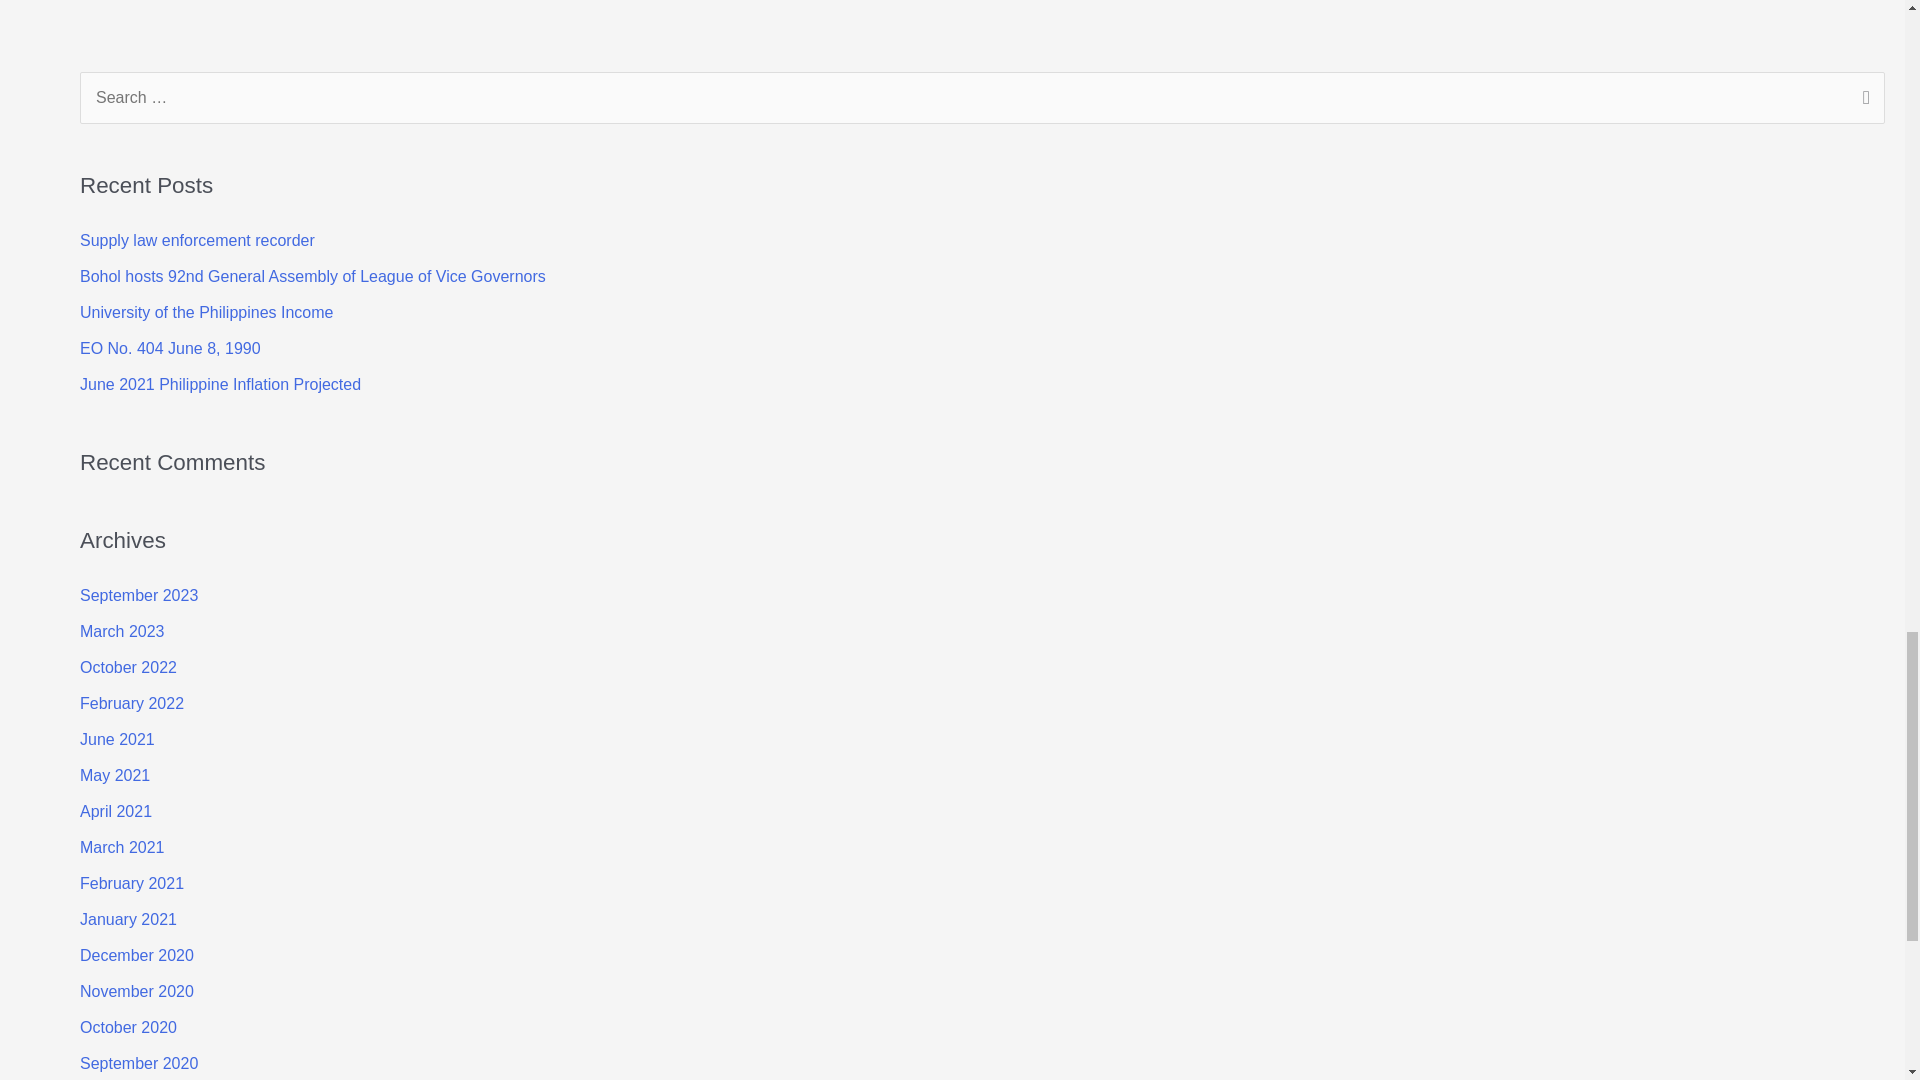 Image resolution: width=1920 pixels, height=1080 pixels. I want to click on Search, so click(1862, 100).